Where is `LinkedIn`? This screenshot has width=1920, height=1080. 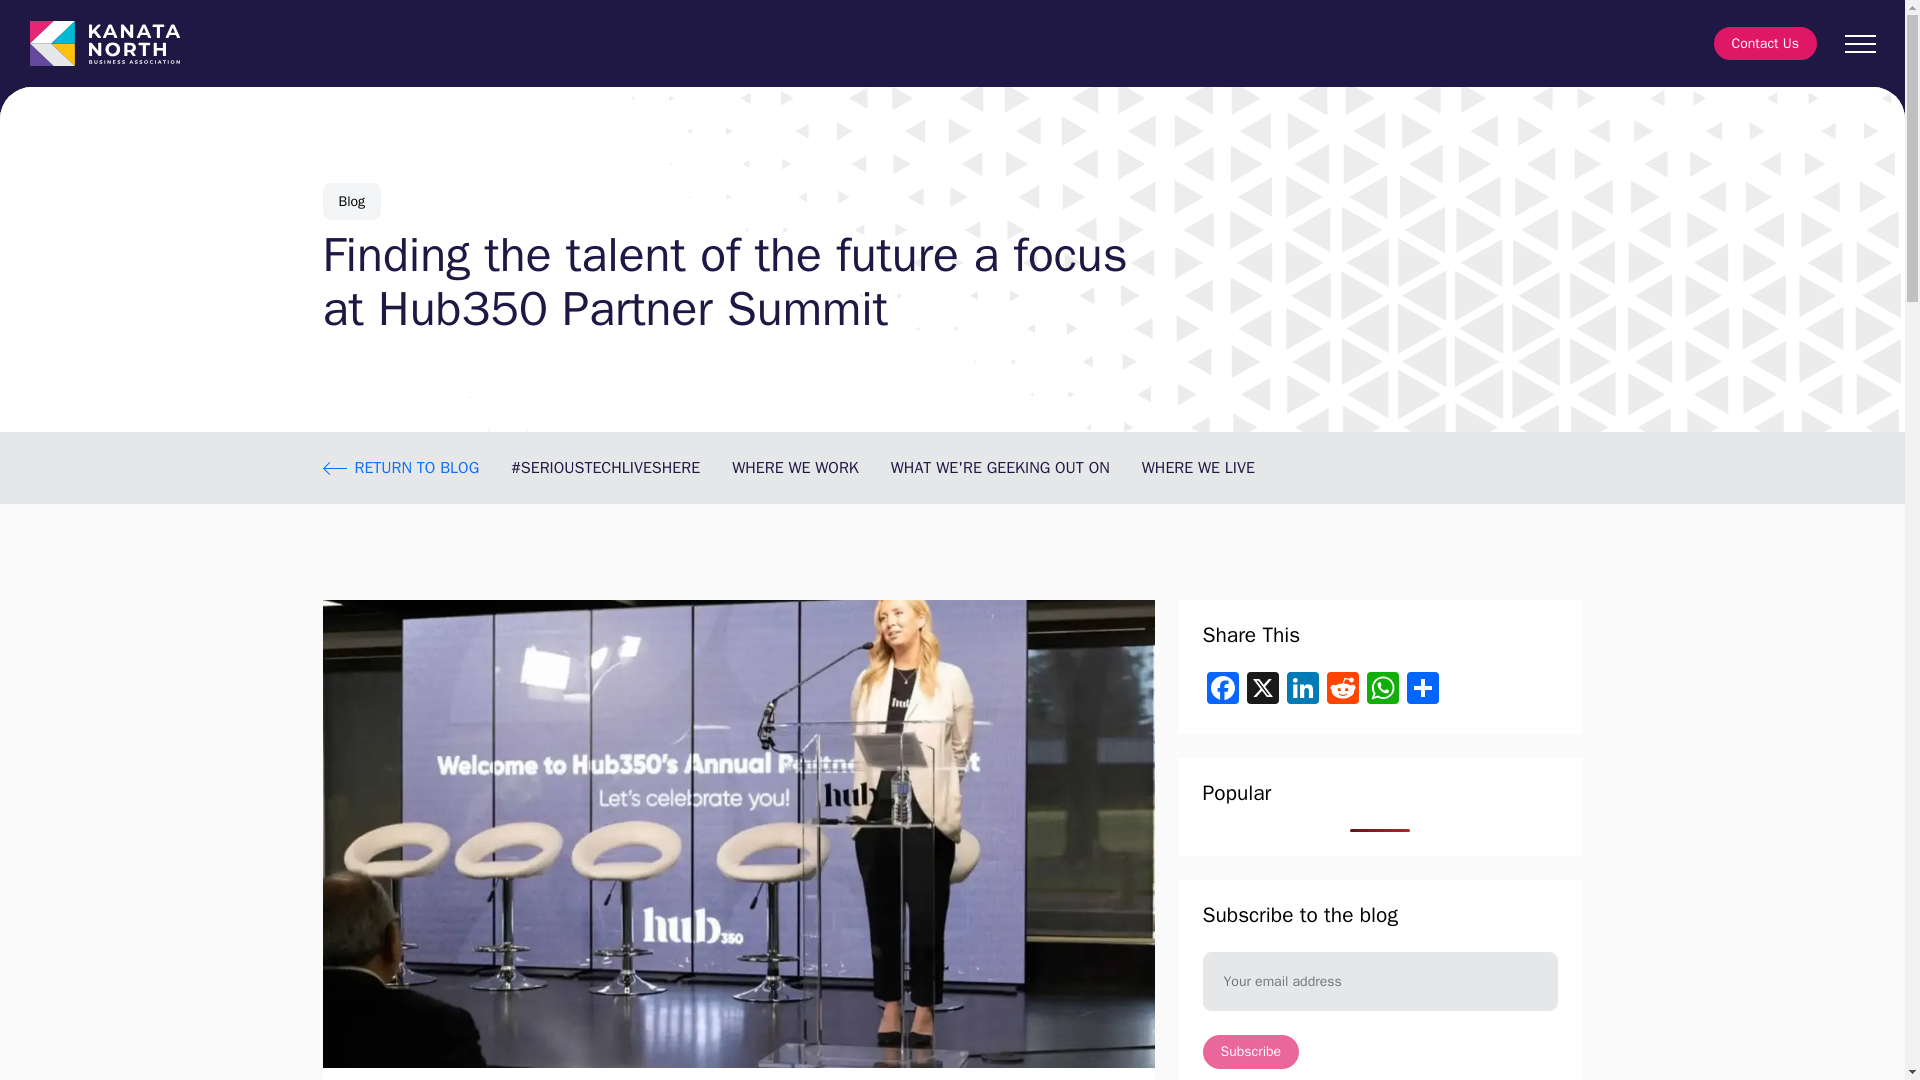
LinkedIn is located at coordinates (1302, 690).